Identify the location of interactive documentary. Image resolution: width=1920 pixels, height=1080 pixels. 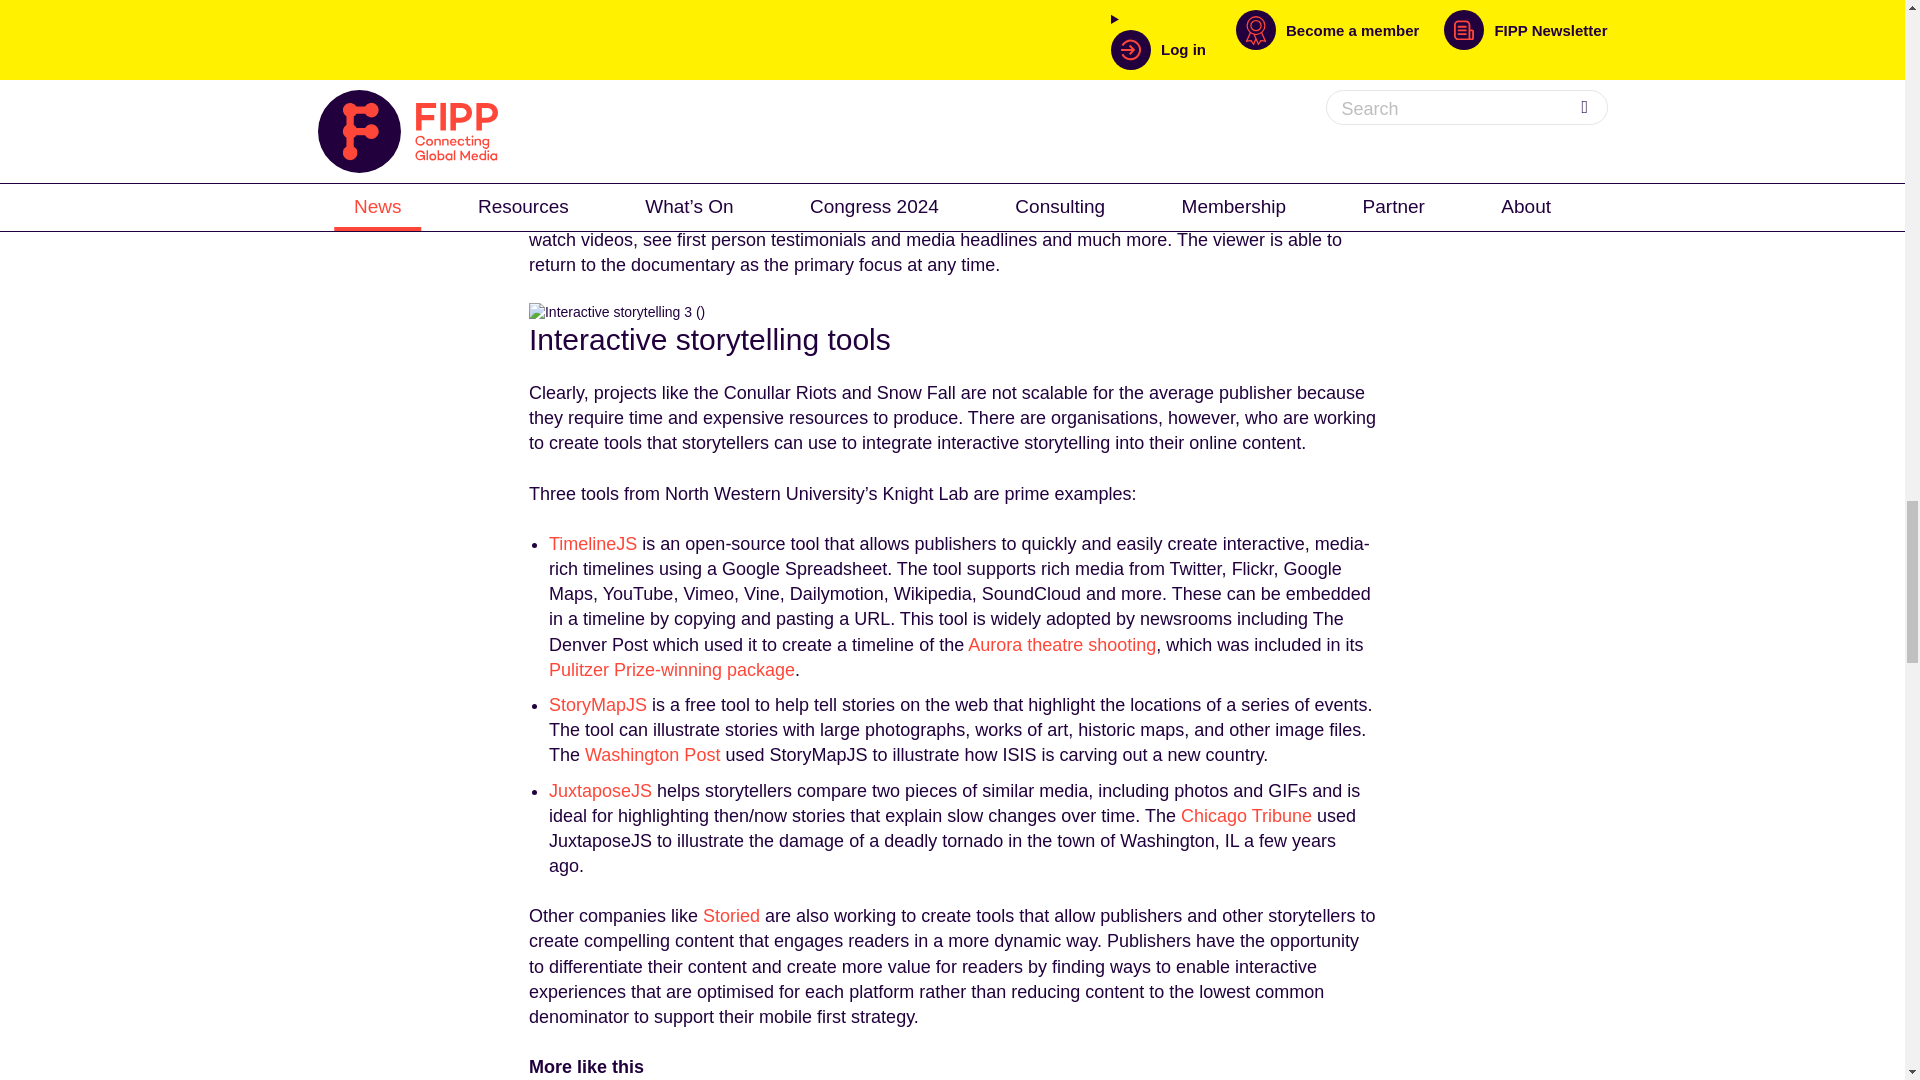
(685, 64).